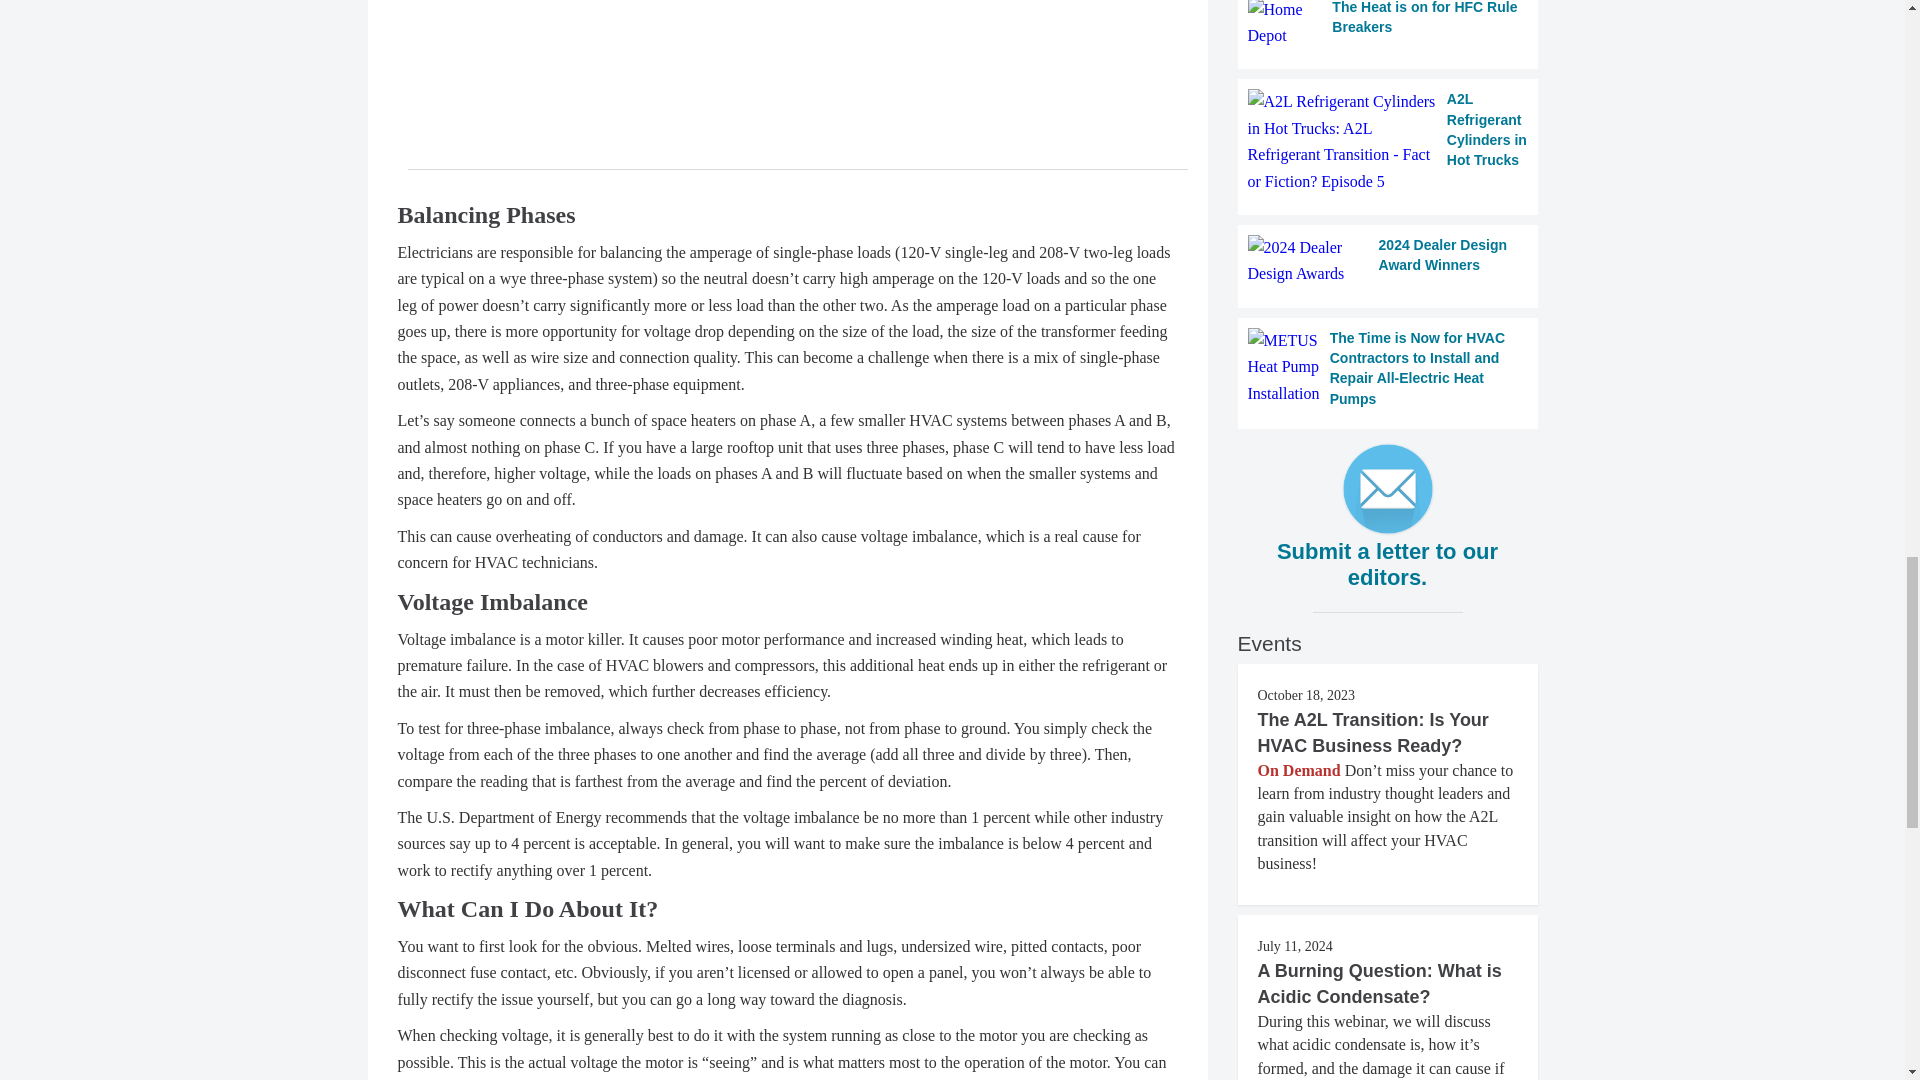 Image resolution: width=1920 pixels, height=1080 pixels. I want to click on The A2L Transition: Is Your HVAC Business Ready?, so click(1373, 732).